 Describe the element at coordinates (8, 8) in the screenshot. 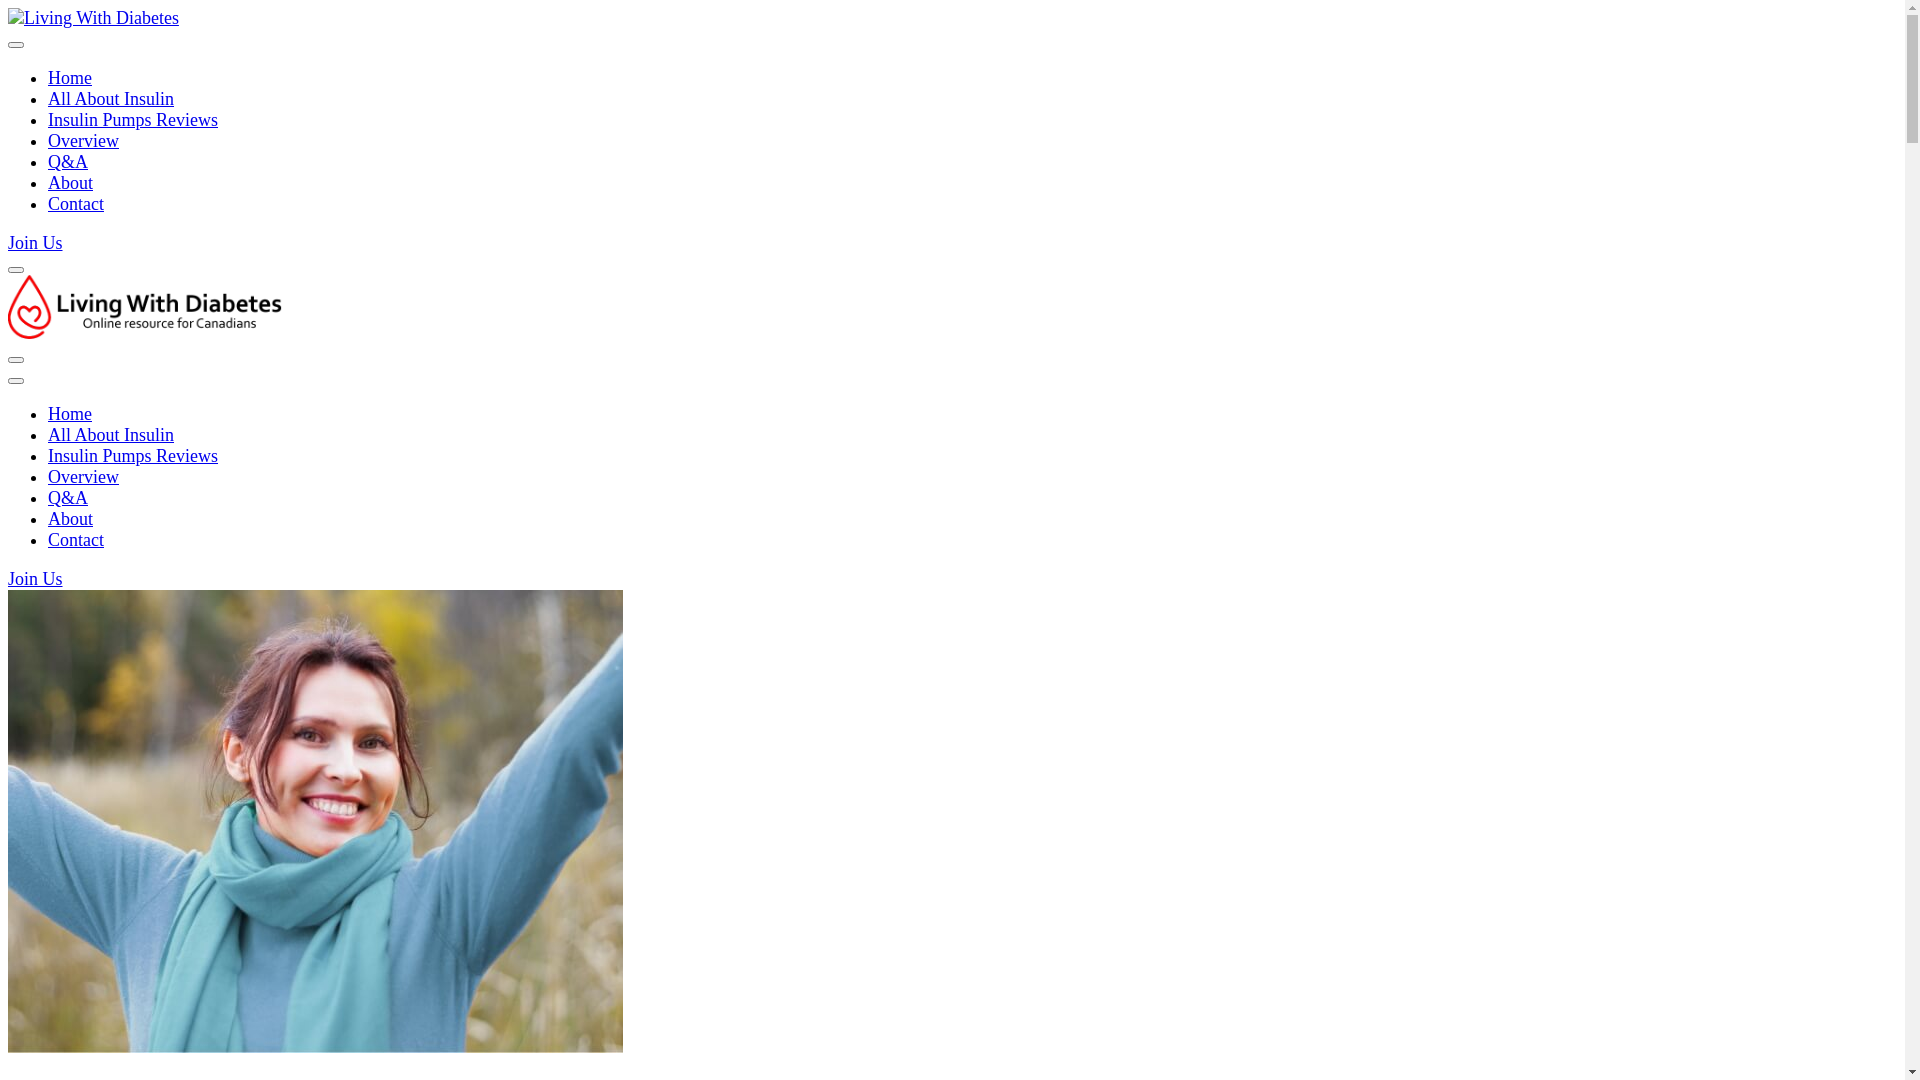

I see `Skip to content (Press Enter)` at that location.